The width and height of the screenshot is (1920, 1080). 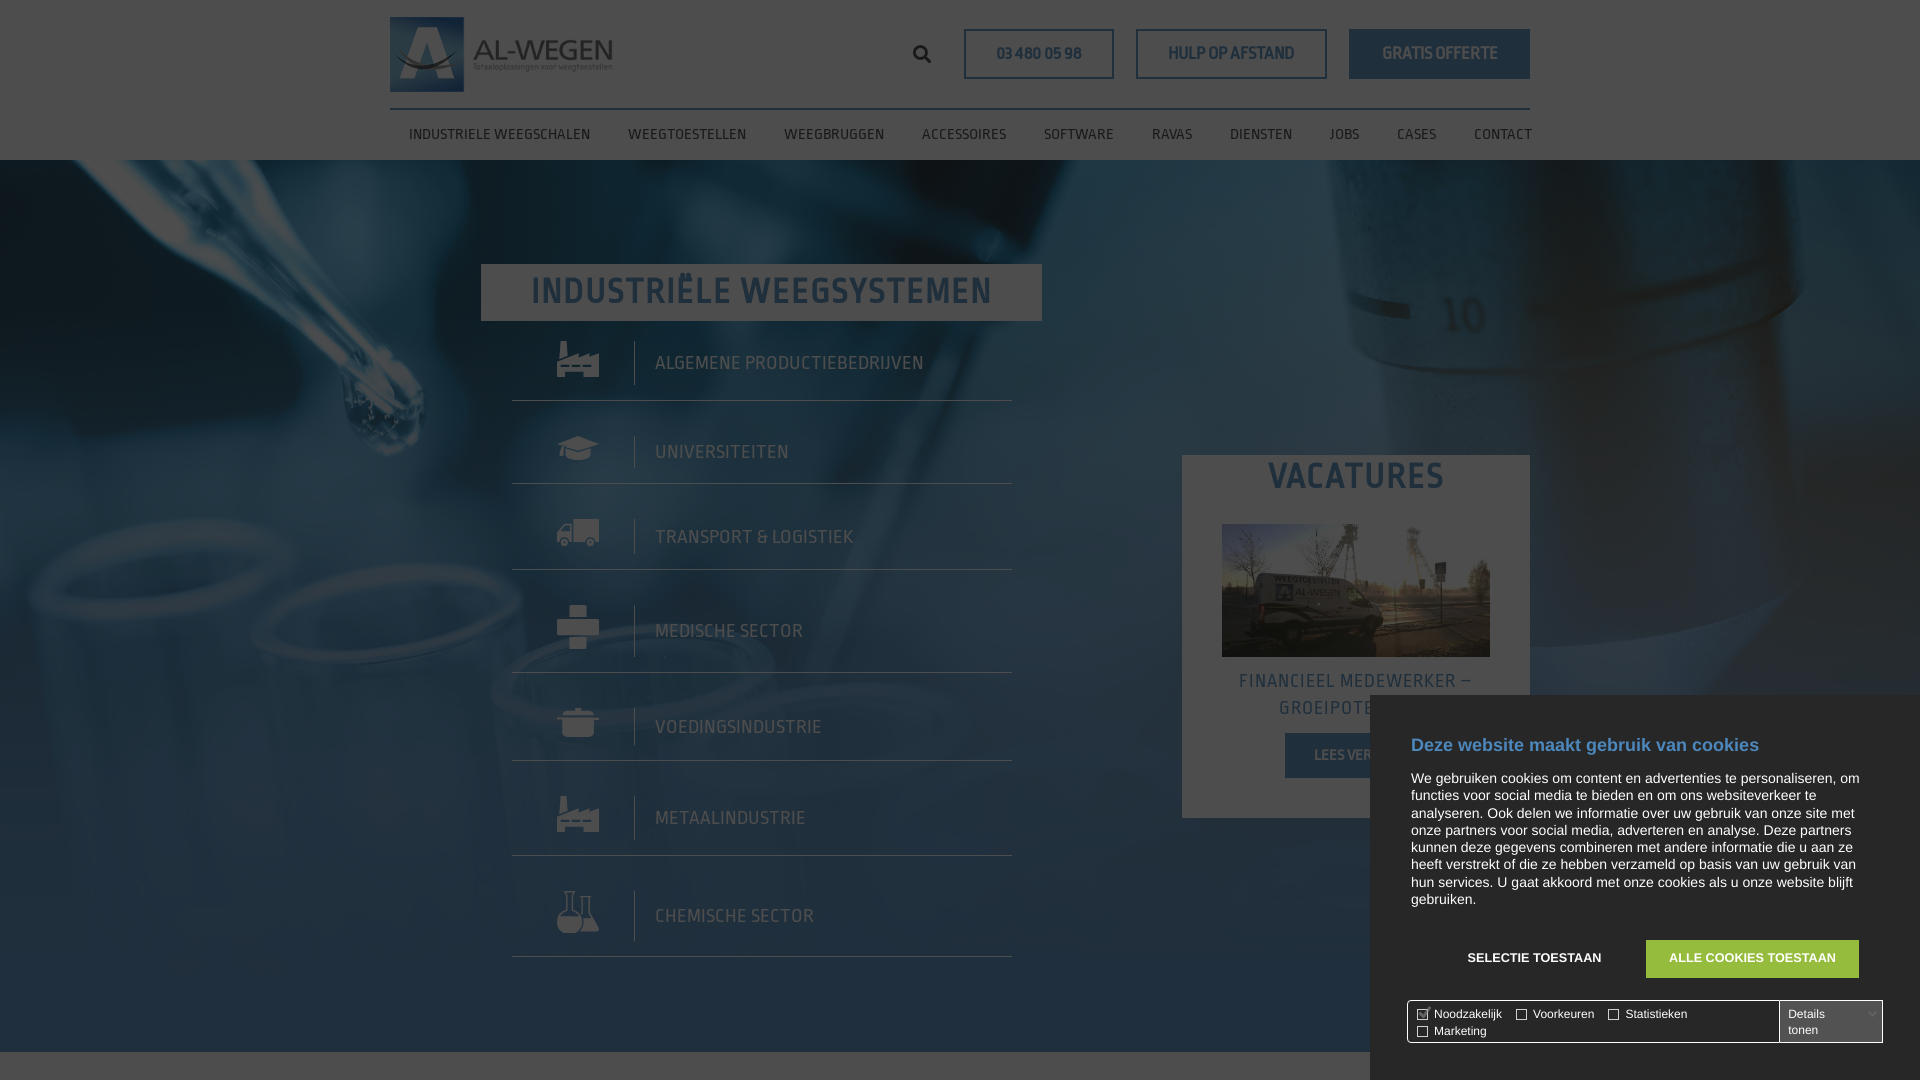 What do you see at coordinates (1416, 135) in the screenshot?
I see `CASES` at bounding box center [1416, 135].